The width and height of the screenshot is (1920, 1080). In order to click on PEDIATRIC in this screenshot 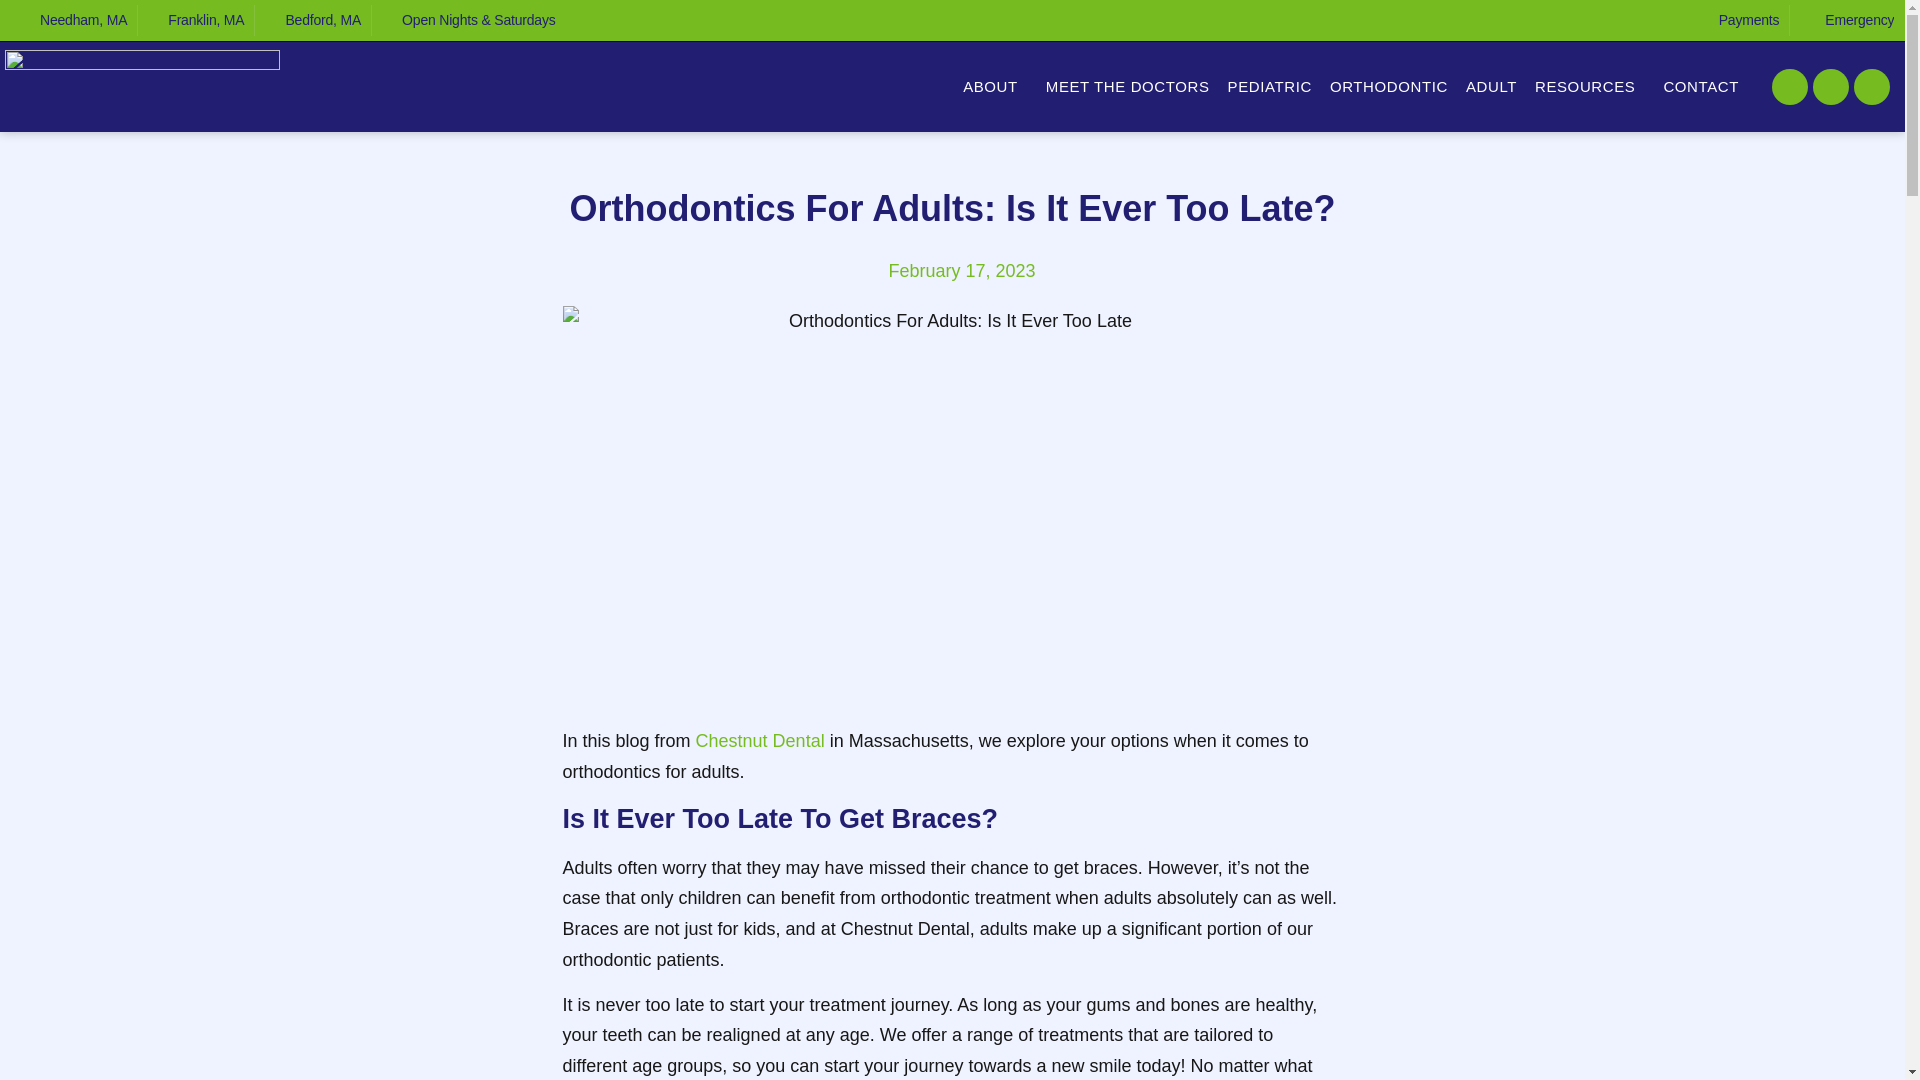, I will do `click(1270, 86)`.